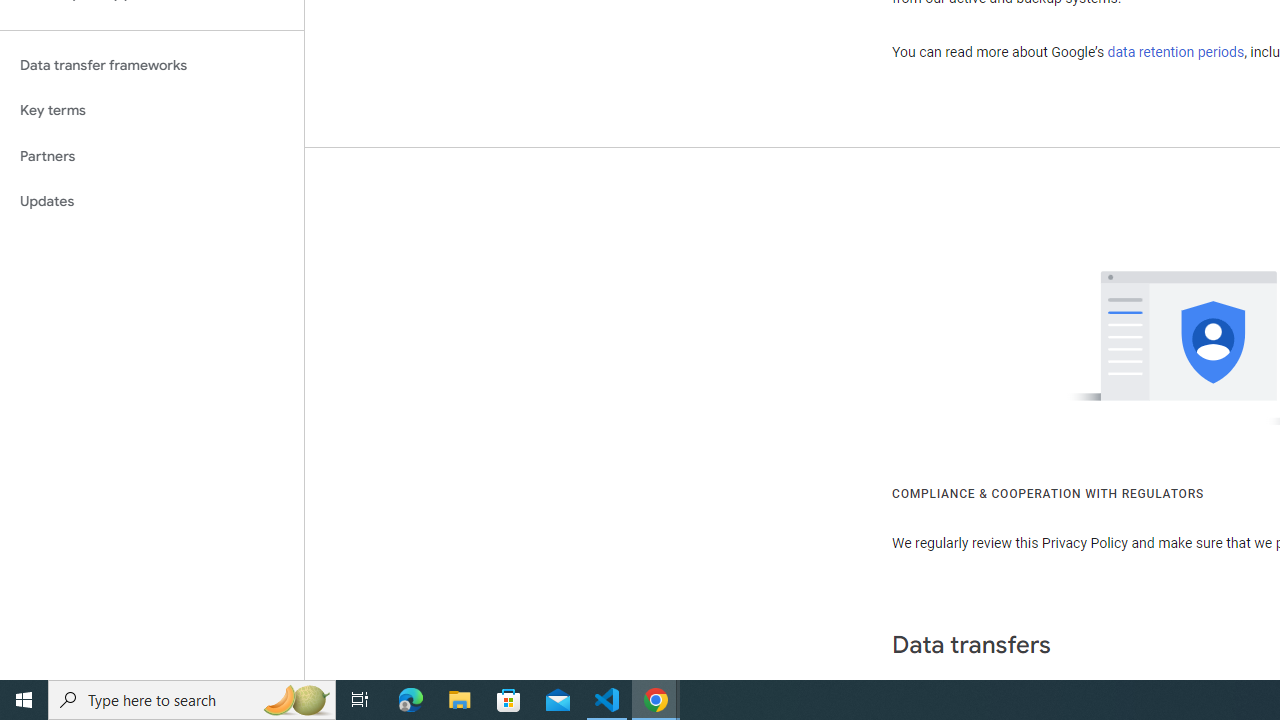 The height and width of the screenshot is (720, 1280). What do you see at coordinates (656, 700) in the screenshot?
I see `Google Chrome - 2 running windows` at bounding box center [656, 700].